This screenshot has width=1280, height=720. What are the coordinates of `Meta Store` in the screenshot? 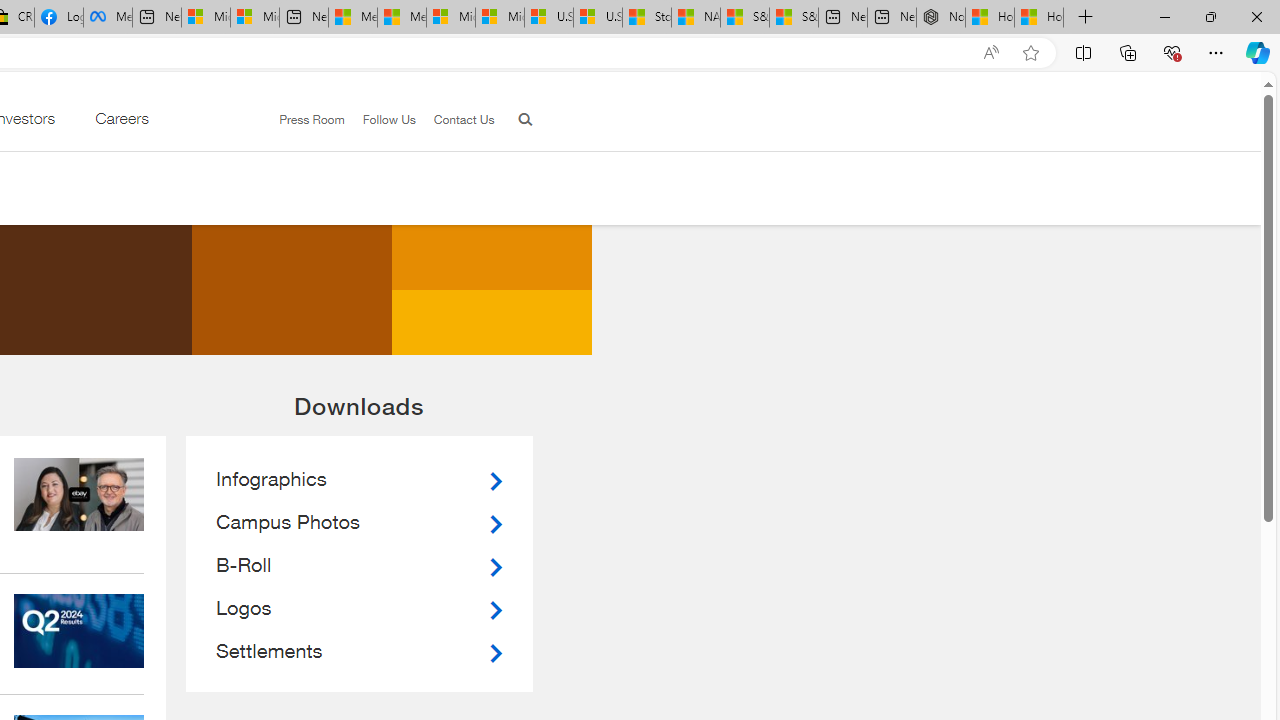 It's located at (108, 18).